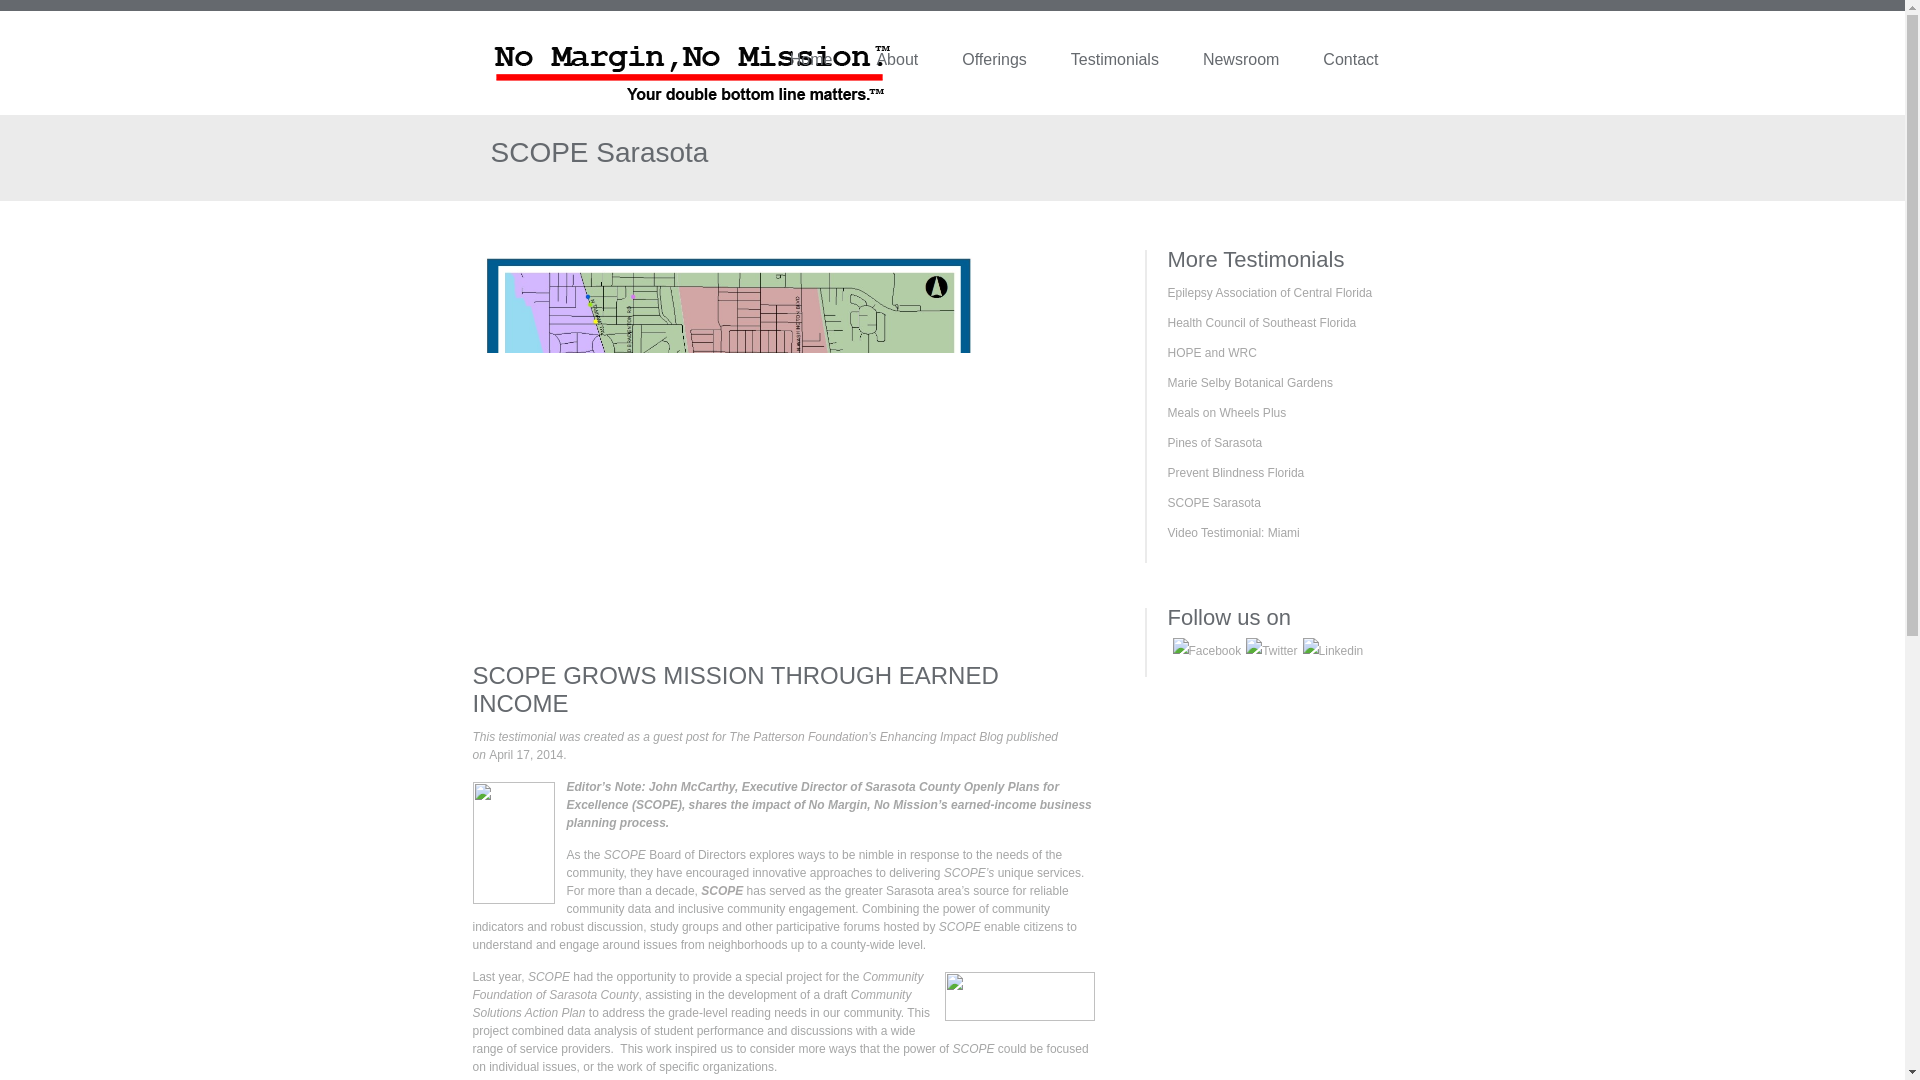  I want to click on Newsroom, so click(1262, 64).